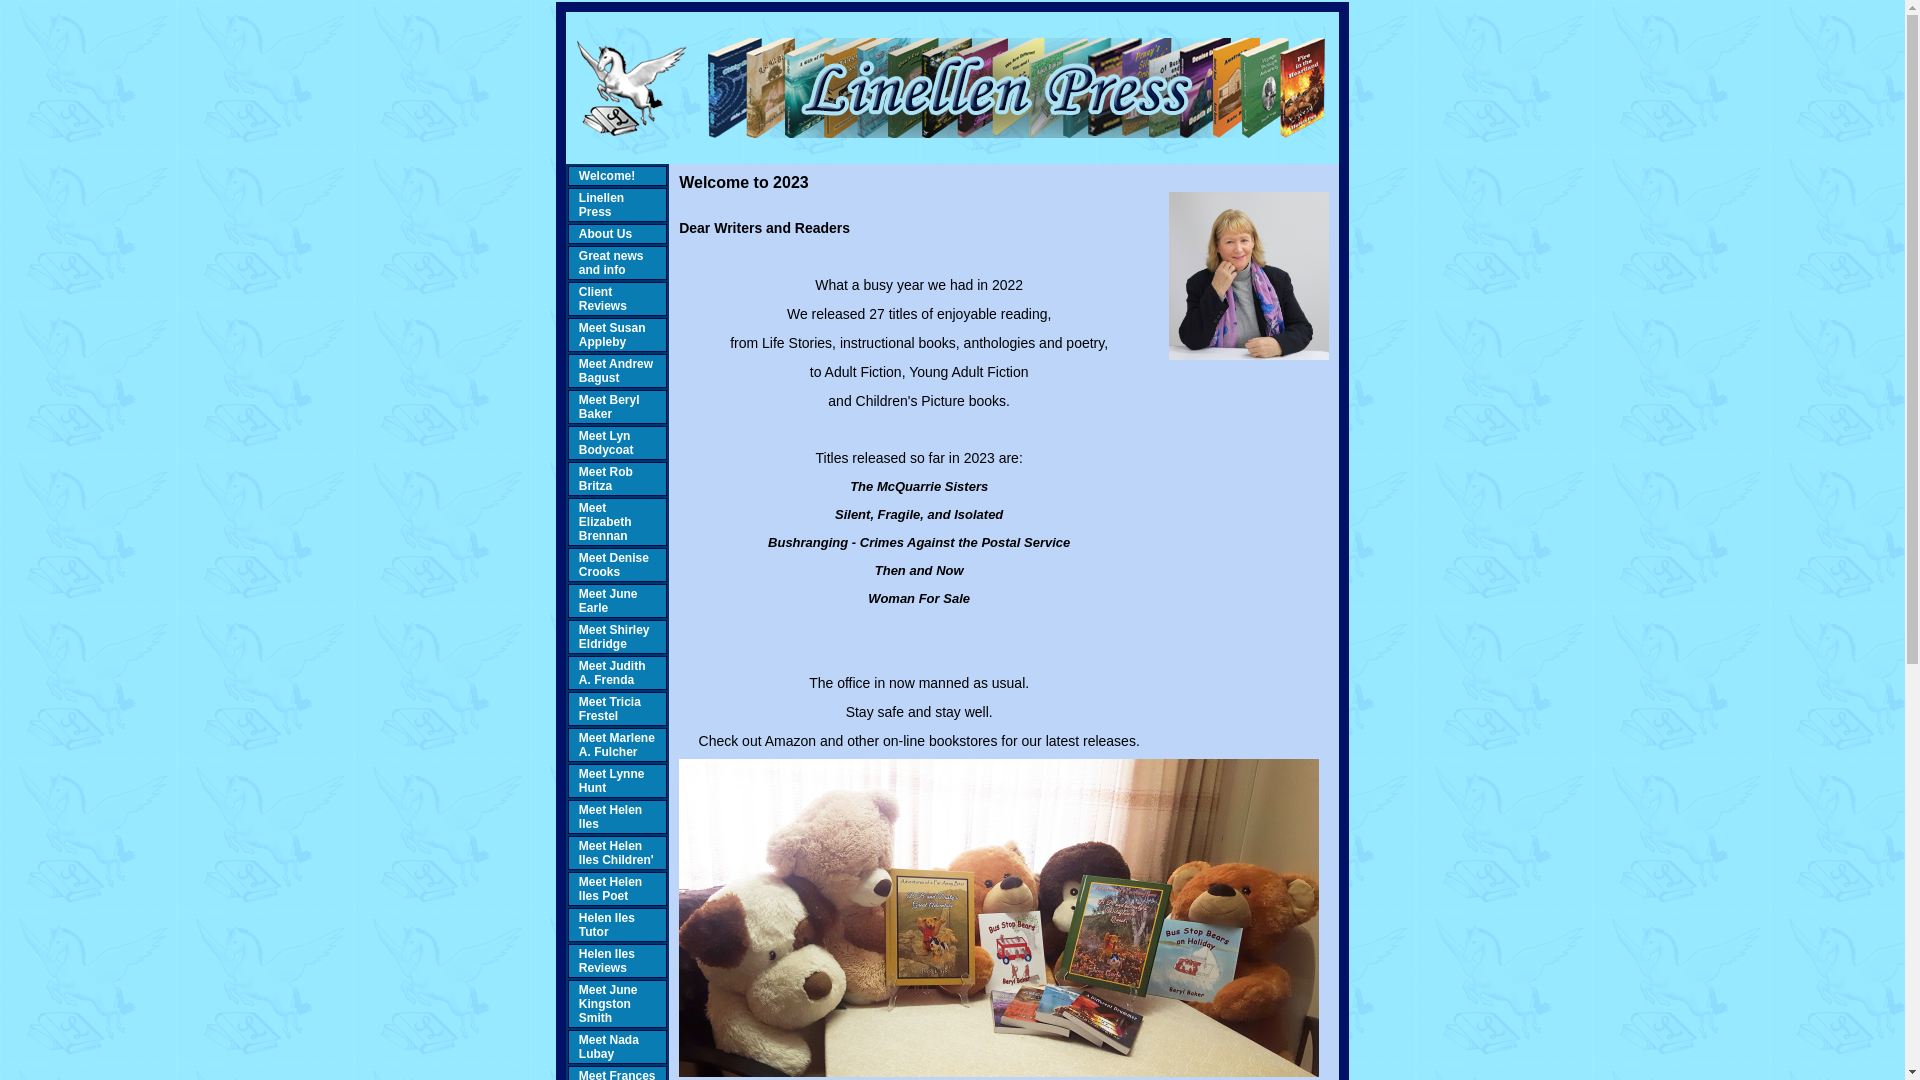 Image resolution: width=1920 pixels, height=1080 pixels. I want to click on Great news and info, so click(612, 263).